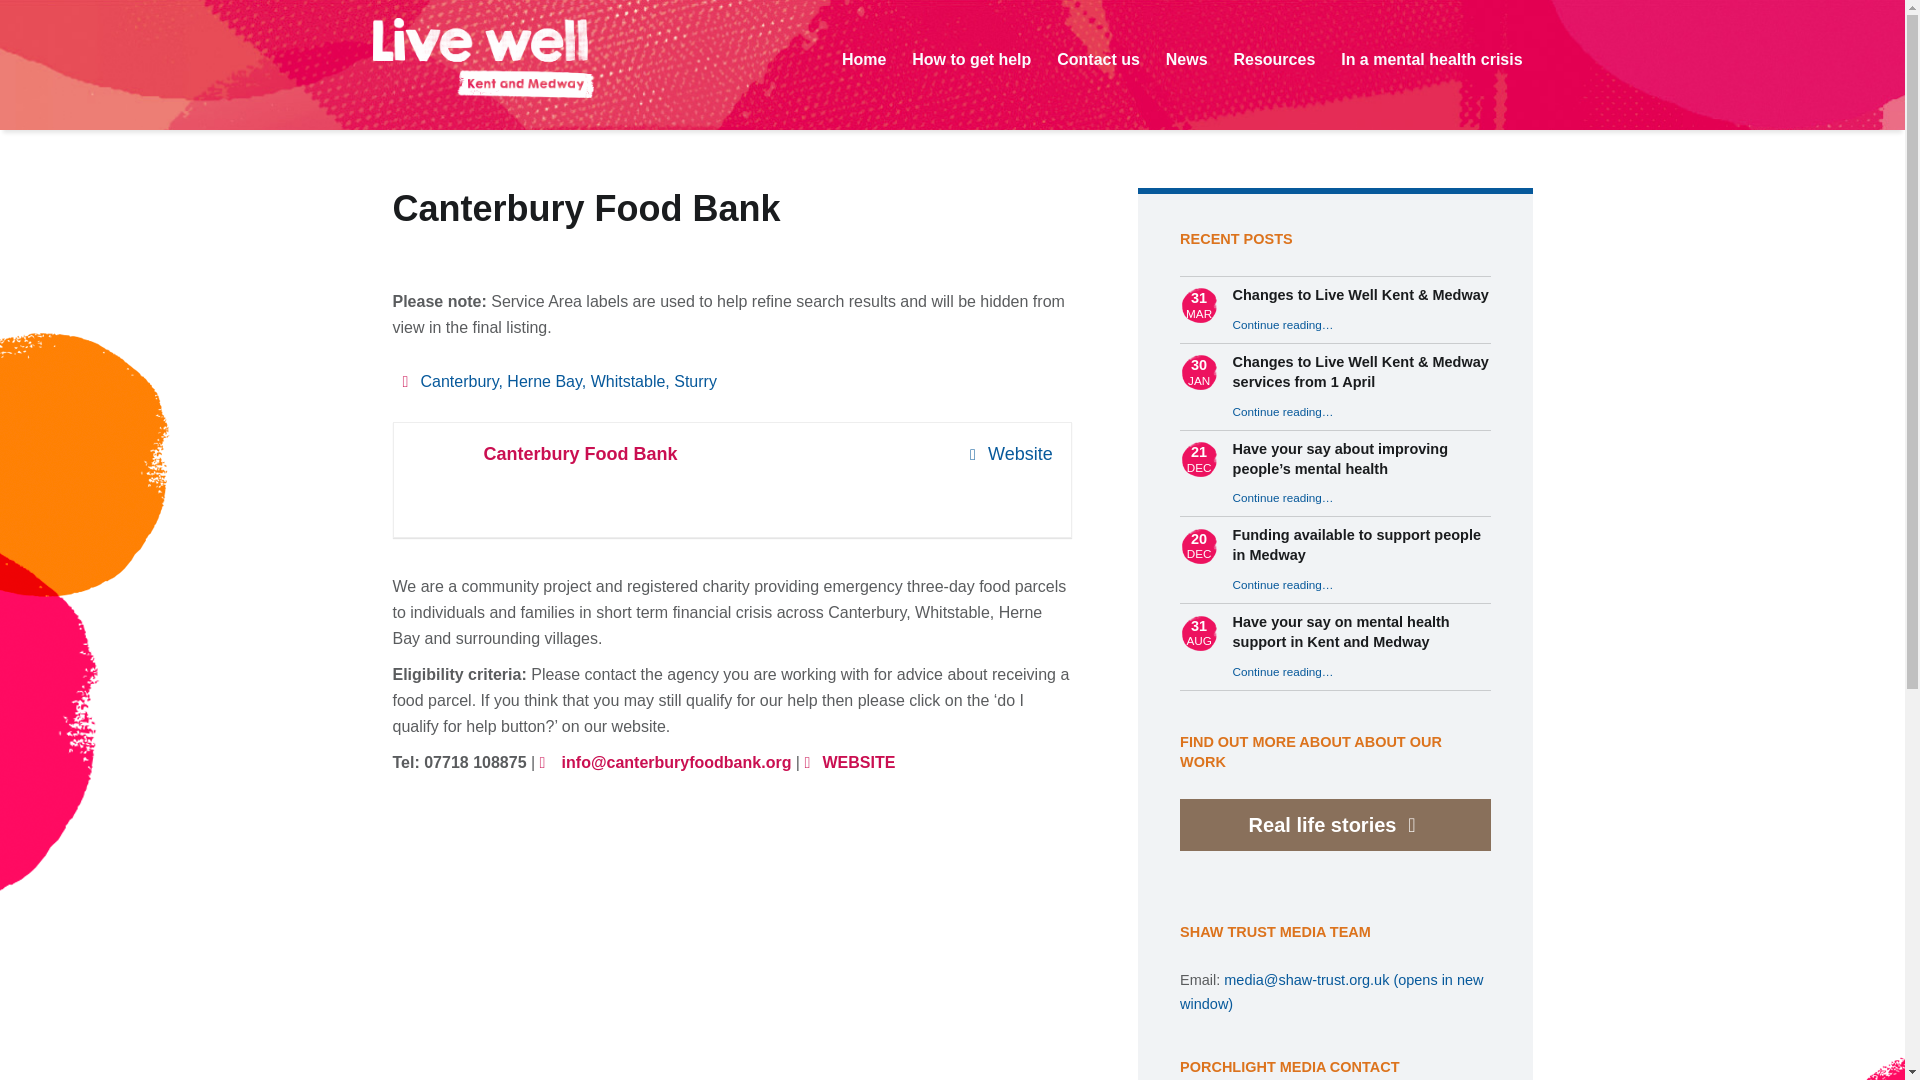 The width and height of the screenshot is (1920, 1080). What do you see at coordinates (1323, 824) in the screenshot?
I see `Real life stories` at bounding box center [1323, 824].